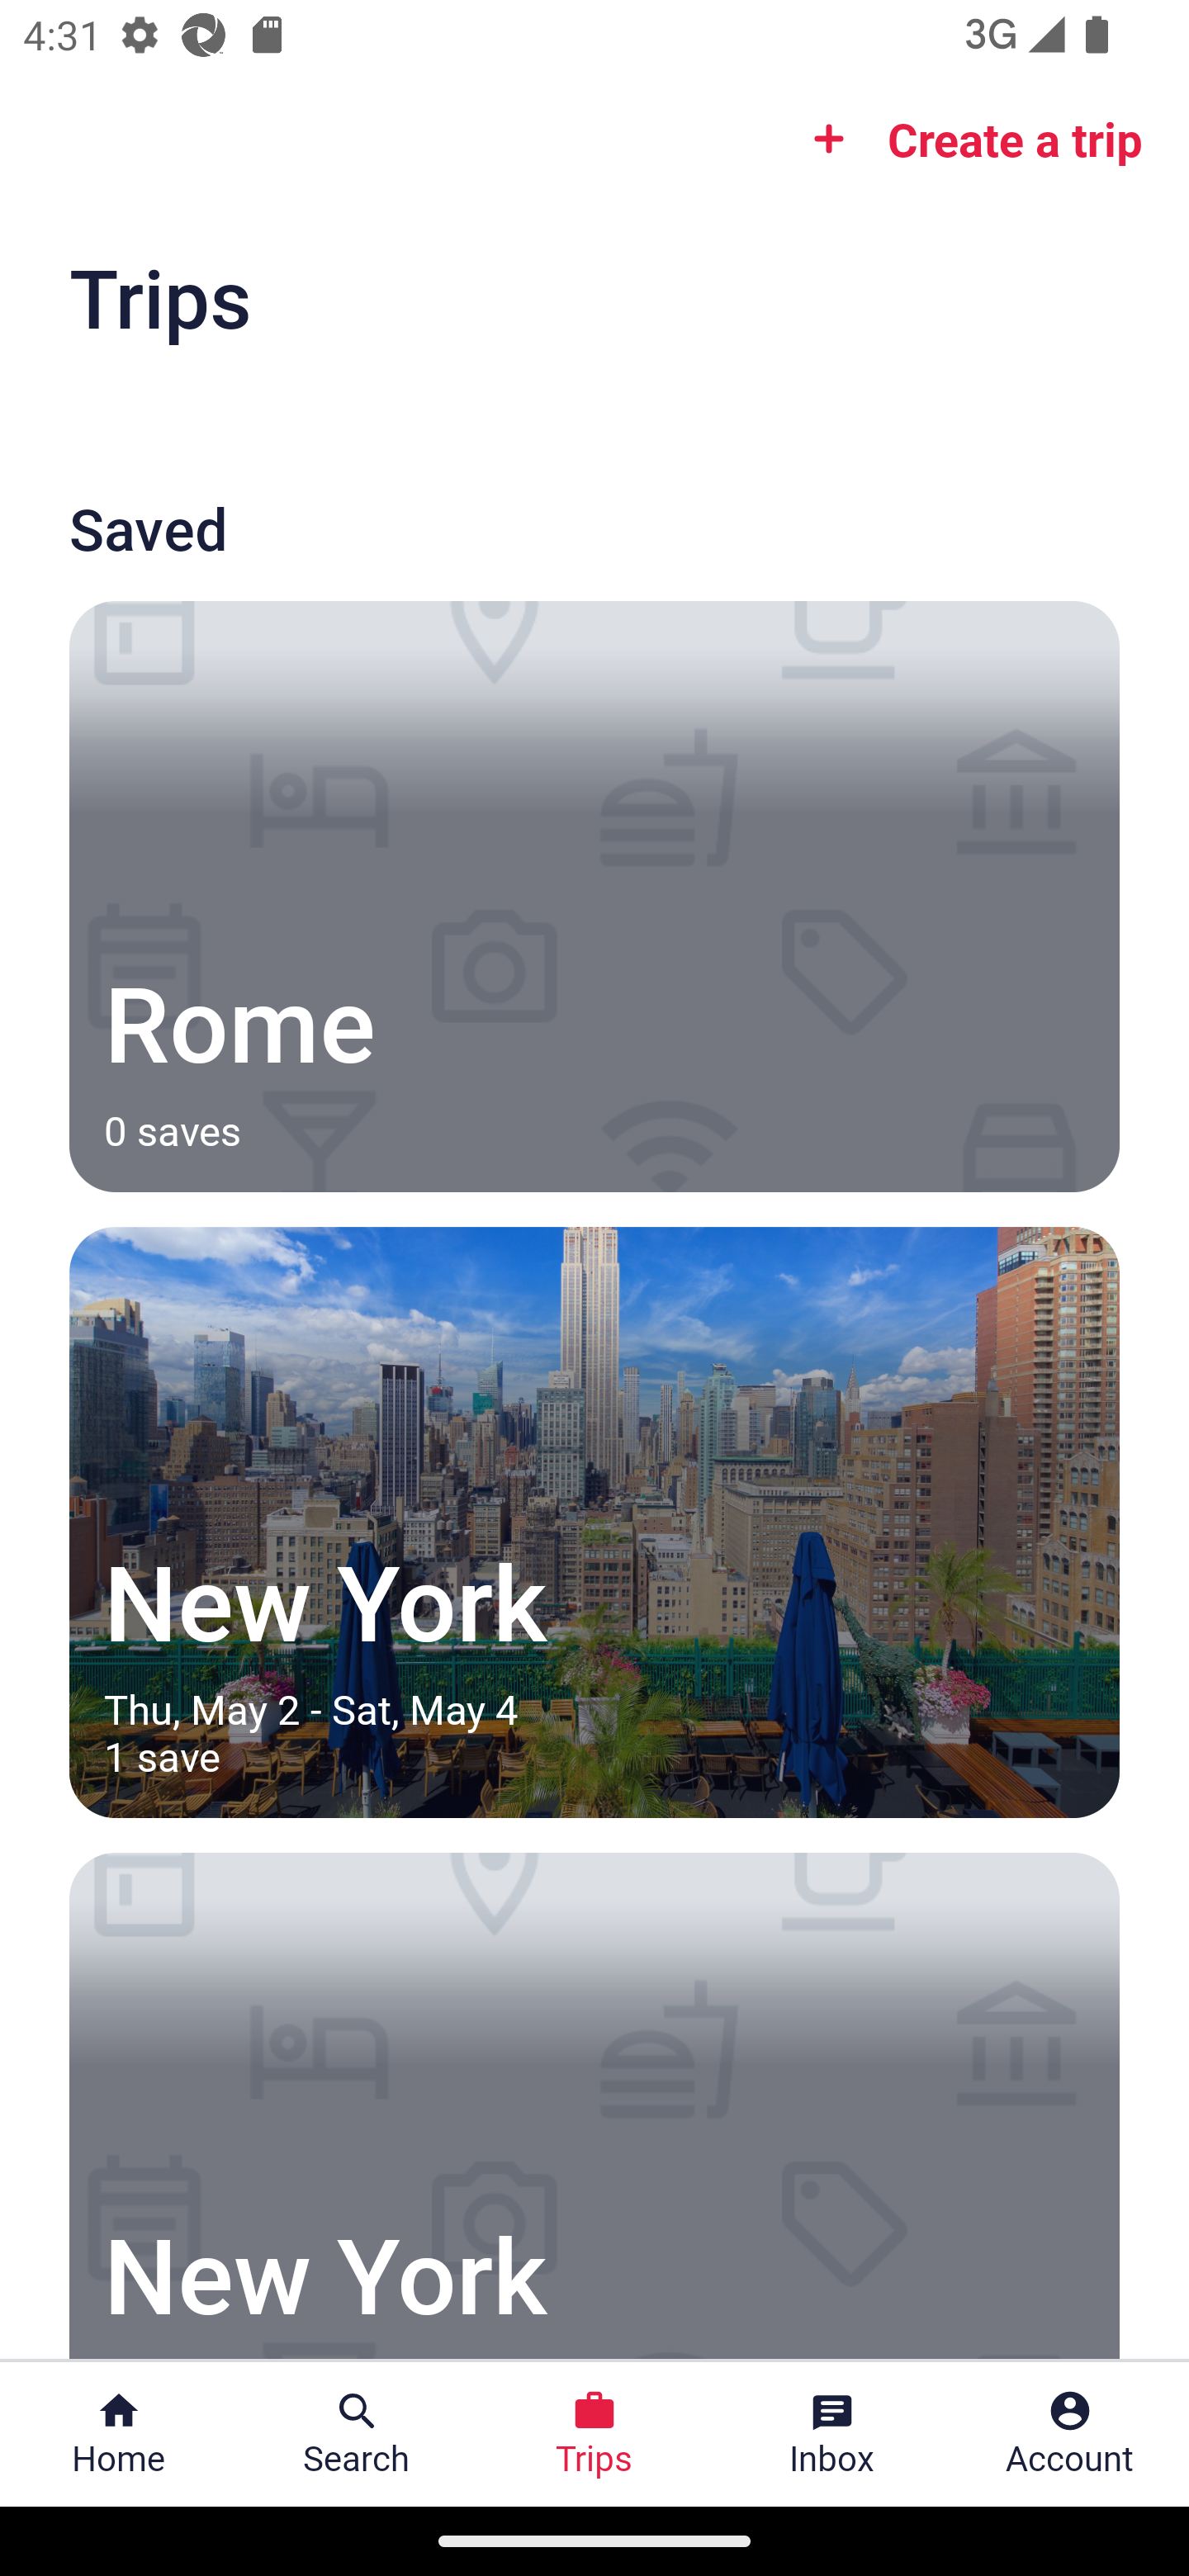  Describe the element at coordinates (832, 2434) in the screenshot. I see `Inbox Inbox Button` at that location.